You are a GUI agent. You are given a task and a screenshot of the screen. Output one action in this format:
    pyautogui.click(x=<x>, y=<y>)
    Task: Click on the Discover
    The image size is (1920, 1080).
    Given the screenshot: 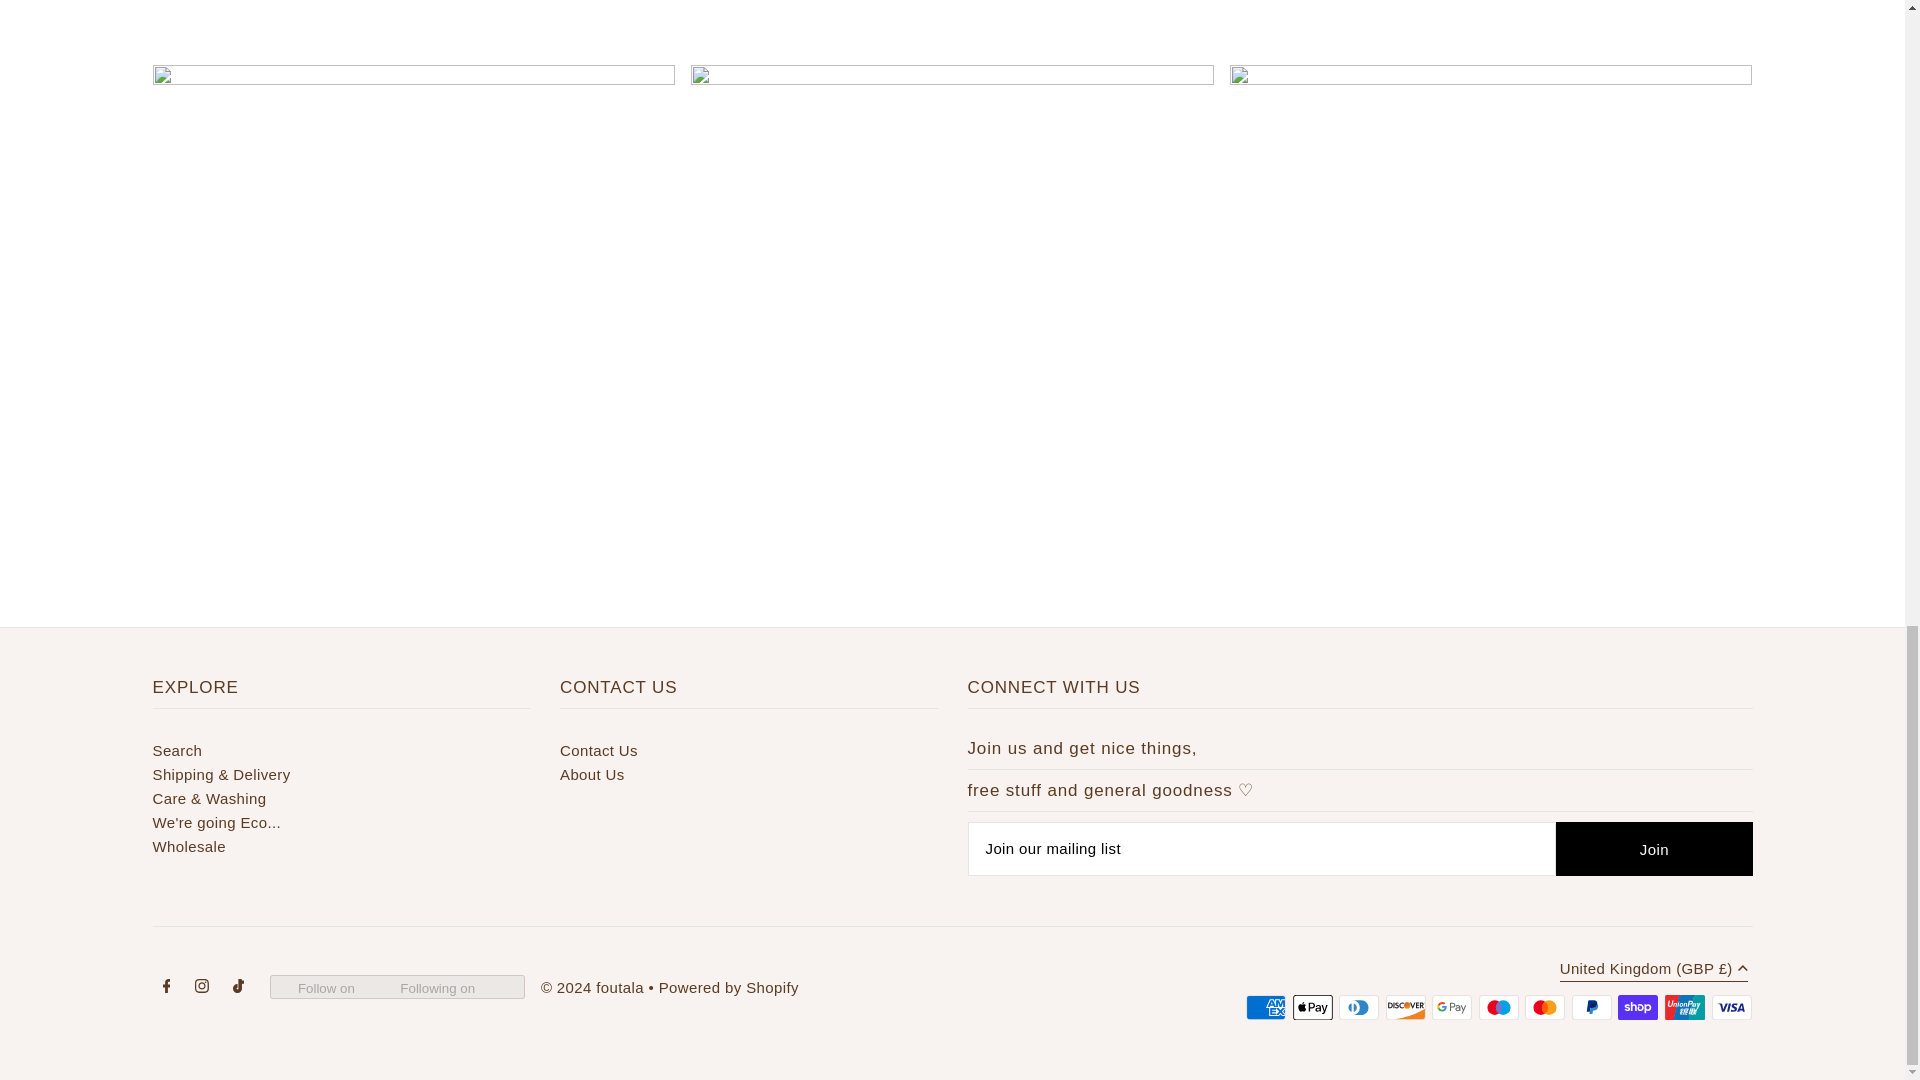 What is the action you would take?
    pyautogui.click(x=1406, y=1007)
    